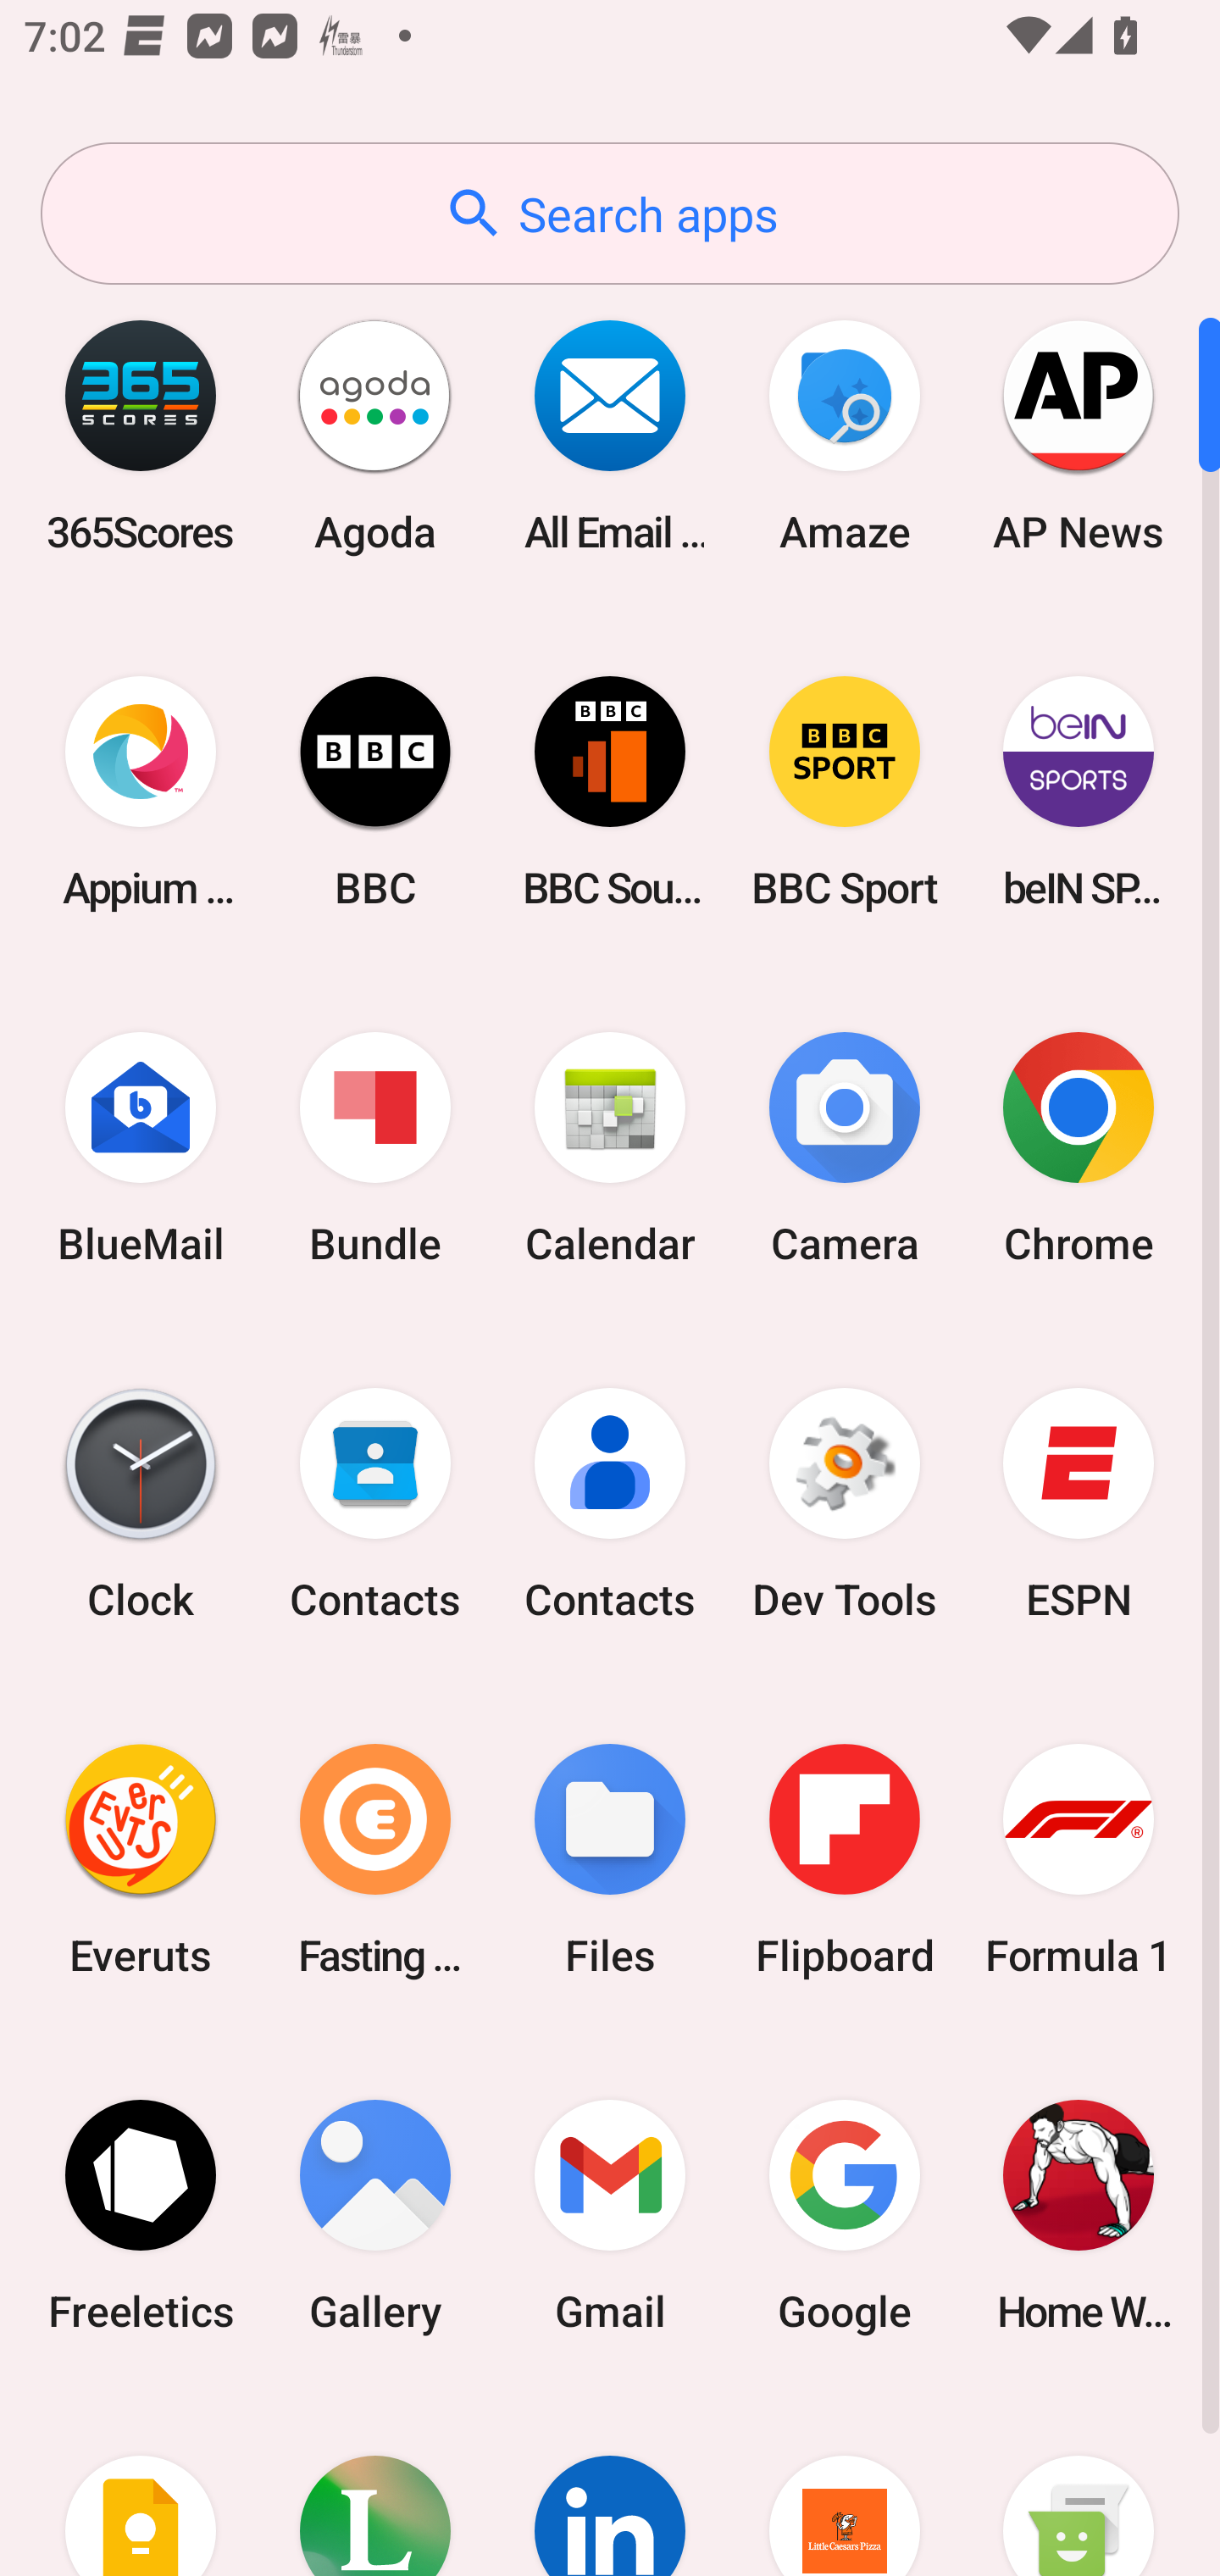 This screenshot has width=1220, height=2576. I want to click on BBC Sport, so click(844, 791).